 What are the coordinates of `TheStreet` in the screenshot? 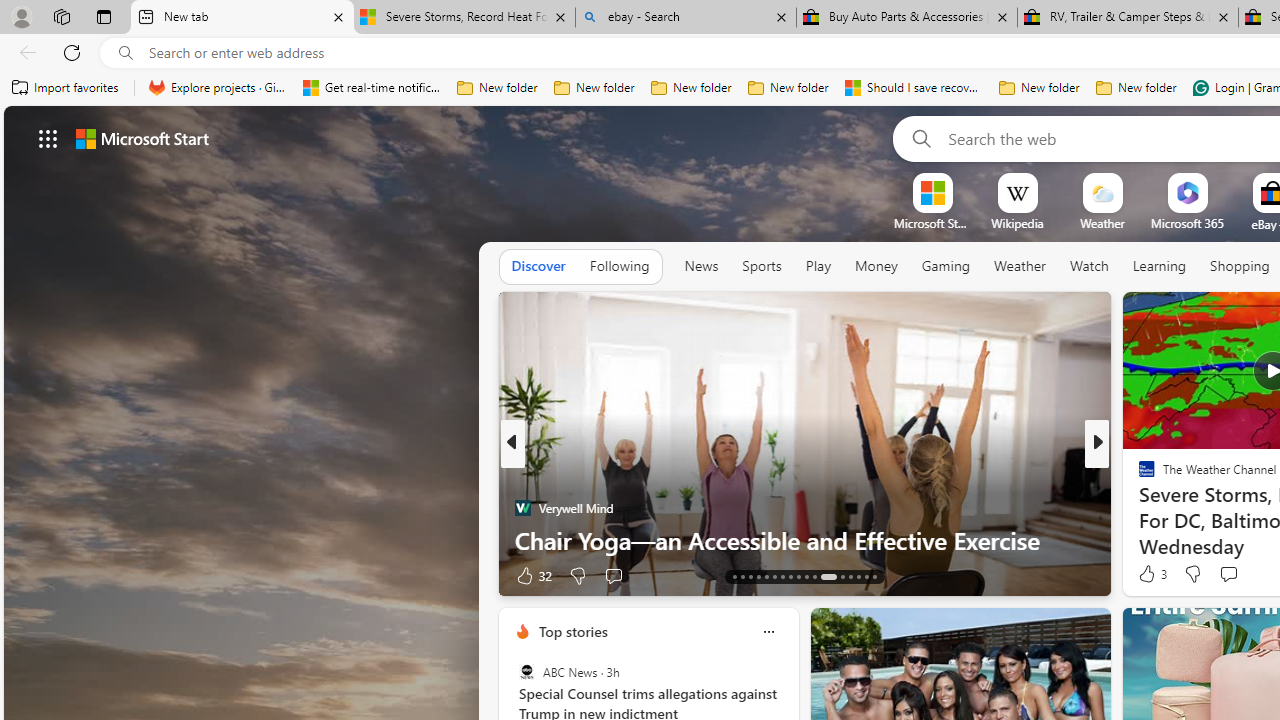 It's located at (1138, 508).